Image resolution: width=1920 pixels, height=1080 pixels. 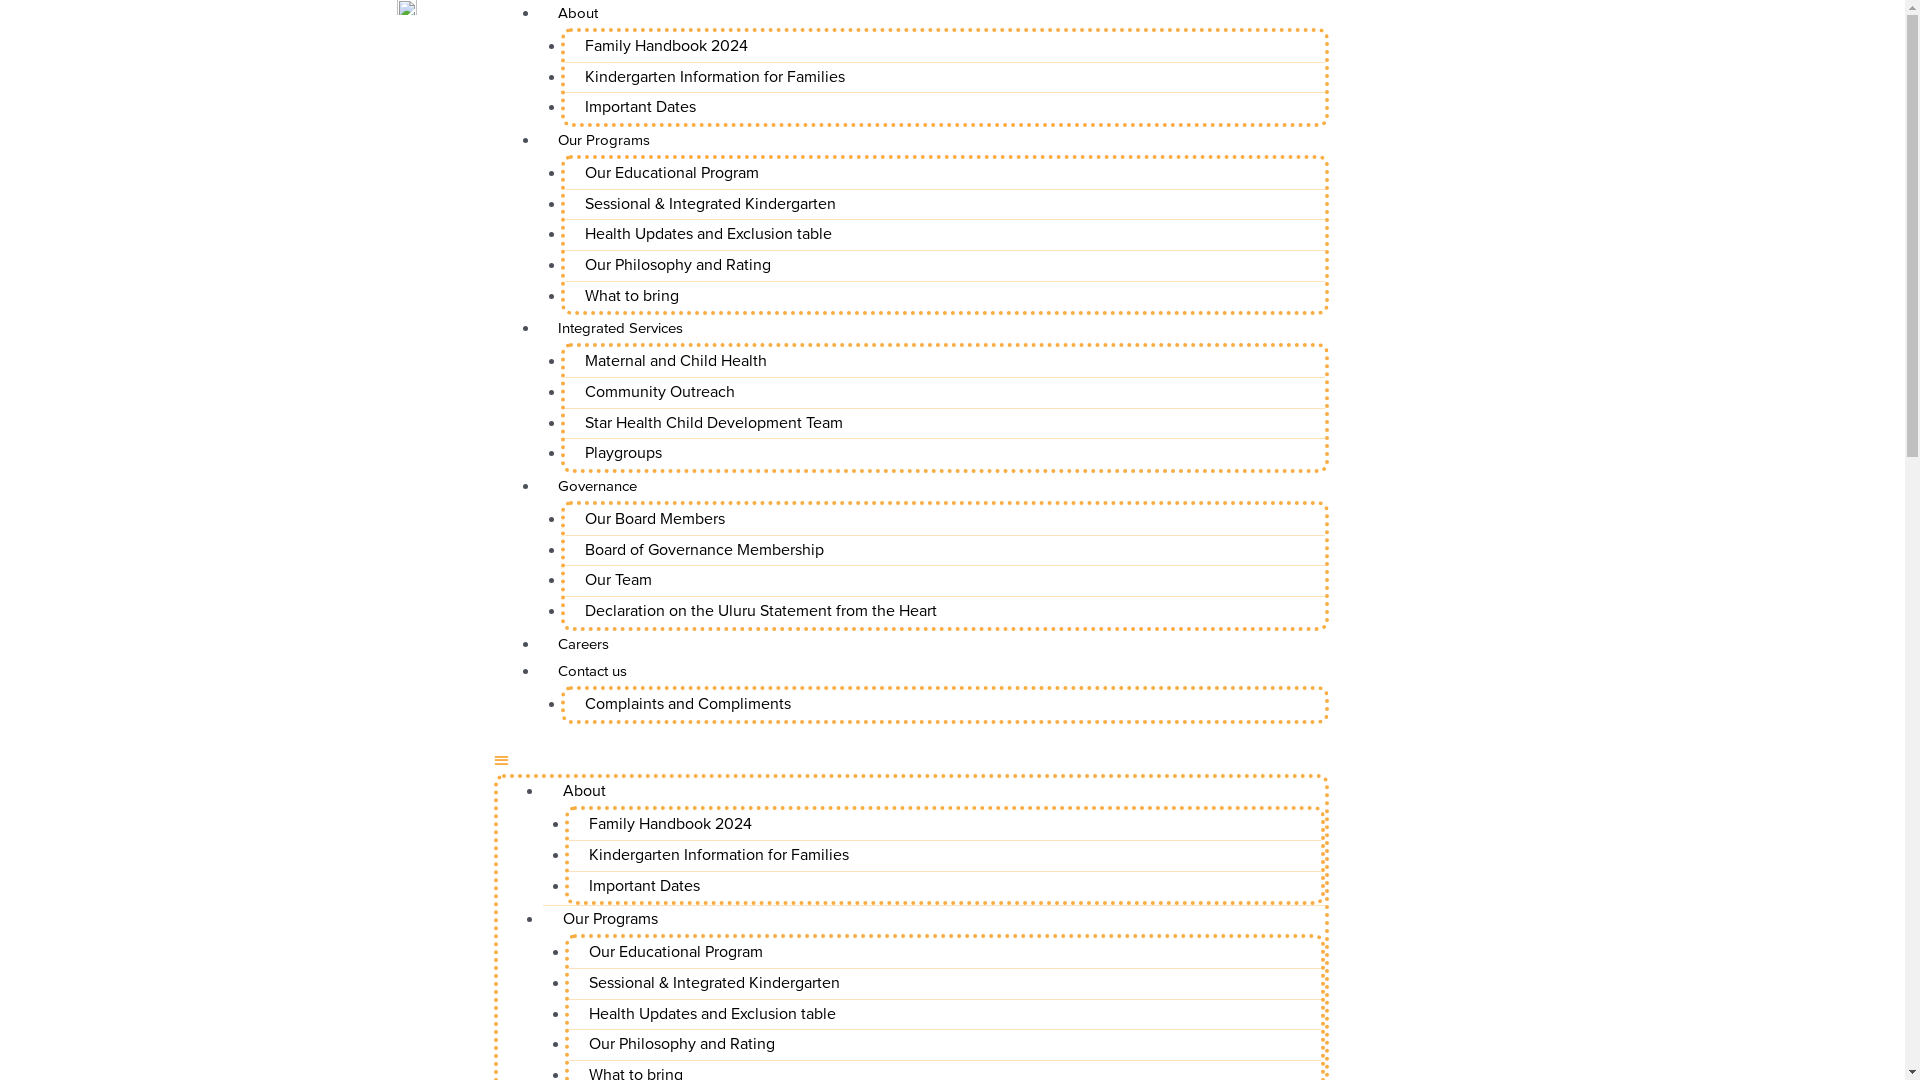 I want to click on Health Updates and Exclusion table, so click(x=708, y=234).